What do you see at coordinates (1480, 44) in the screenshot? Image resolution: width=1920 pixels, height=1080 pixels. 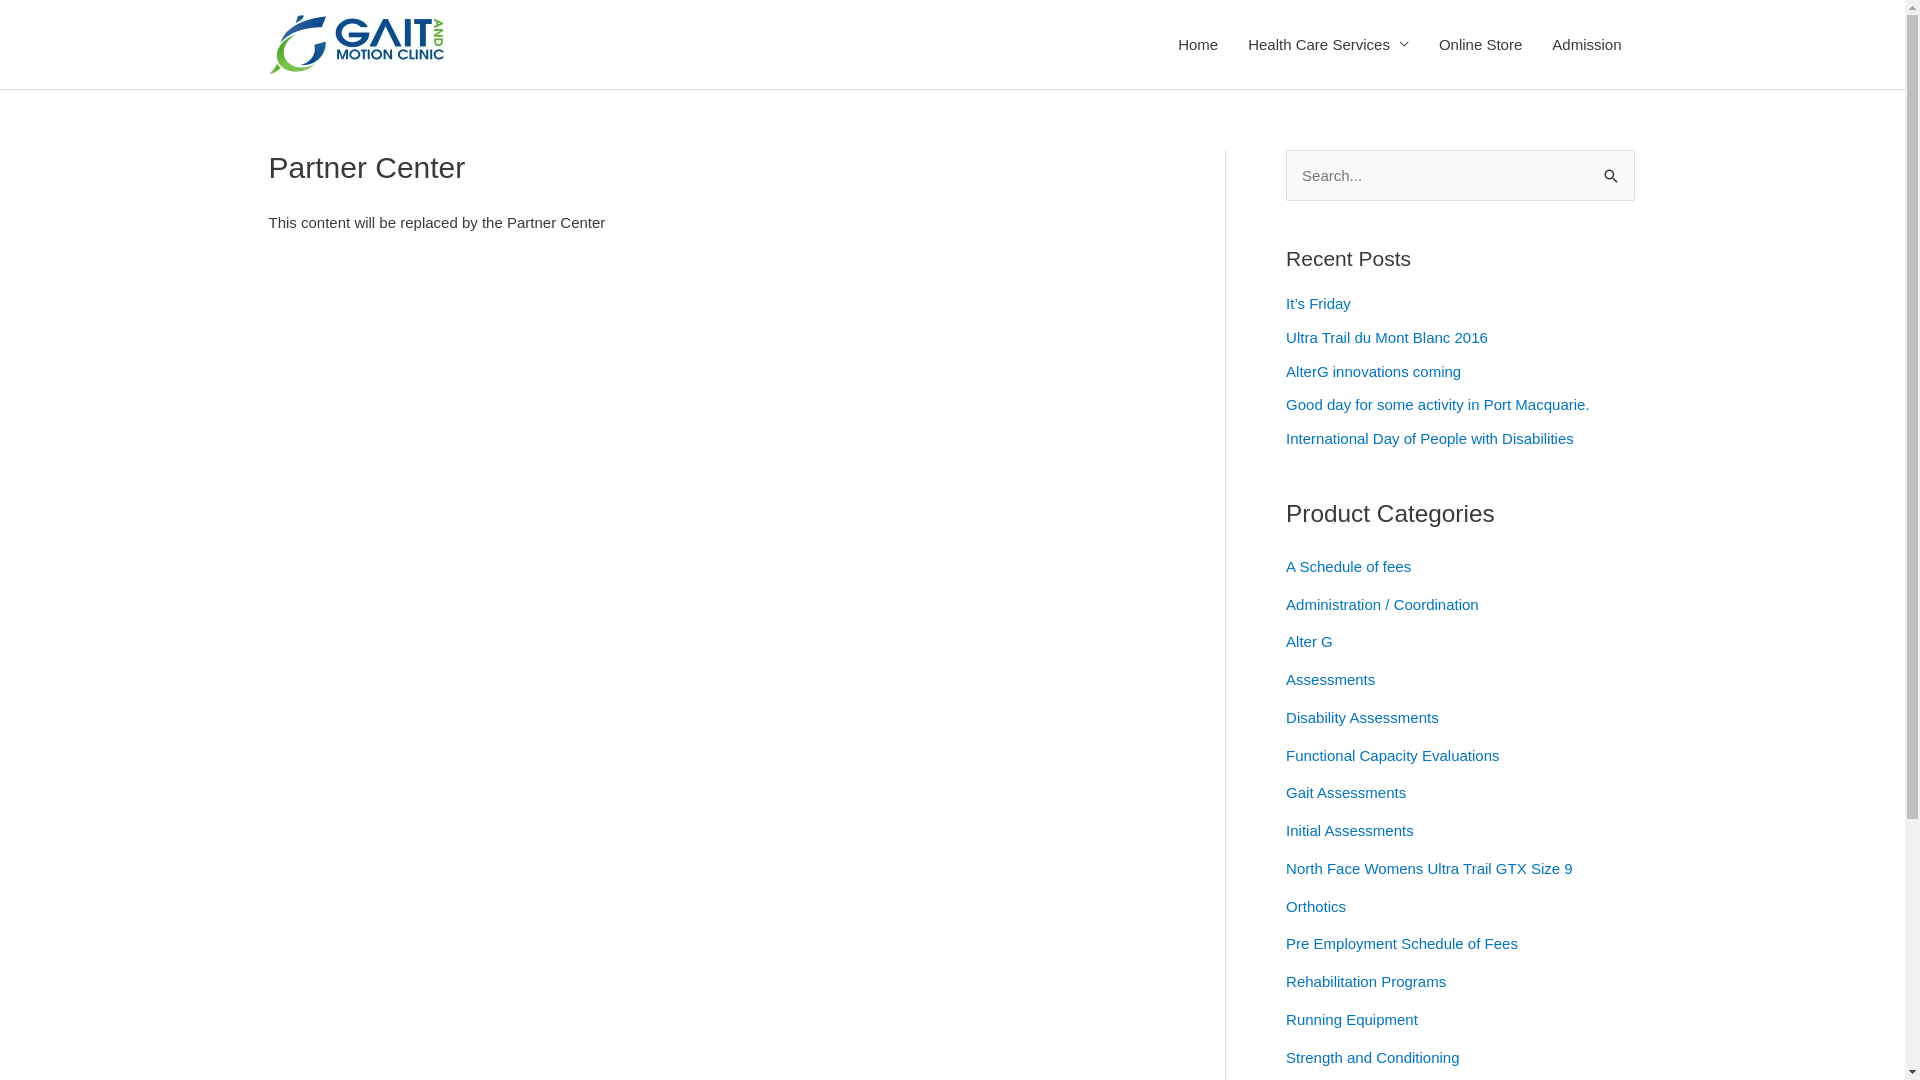 I see `Online Store` at bounding box center [1480, 44].